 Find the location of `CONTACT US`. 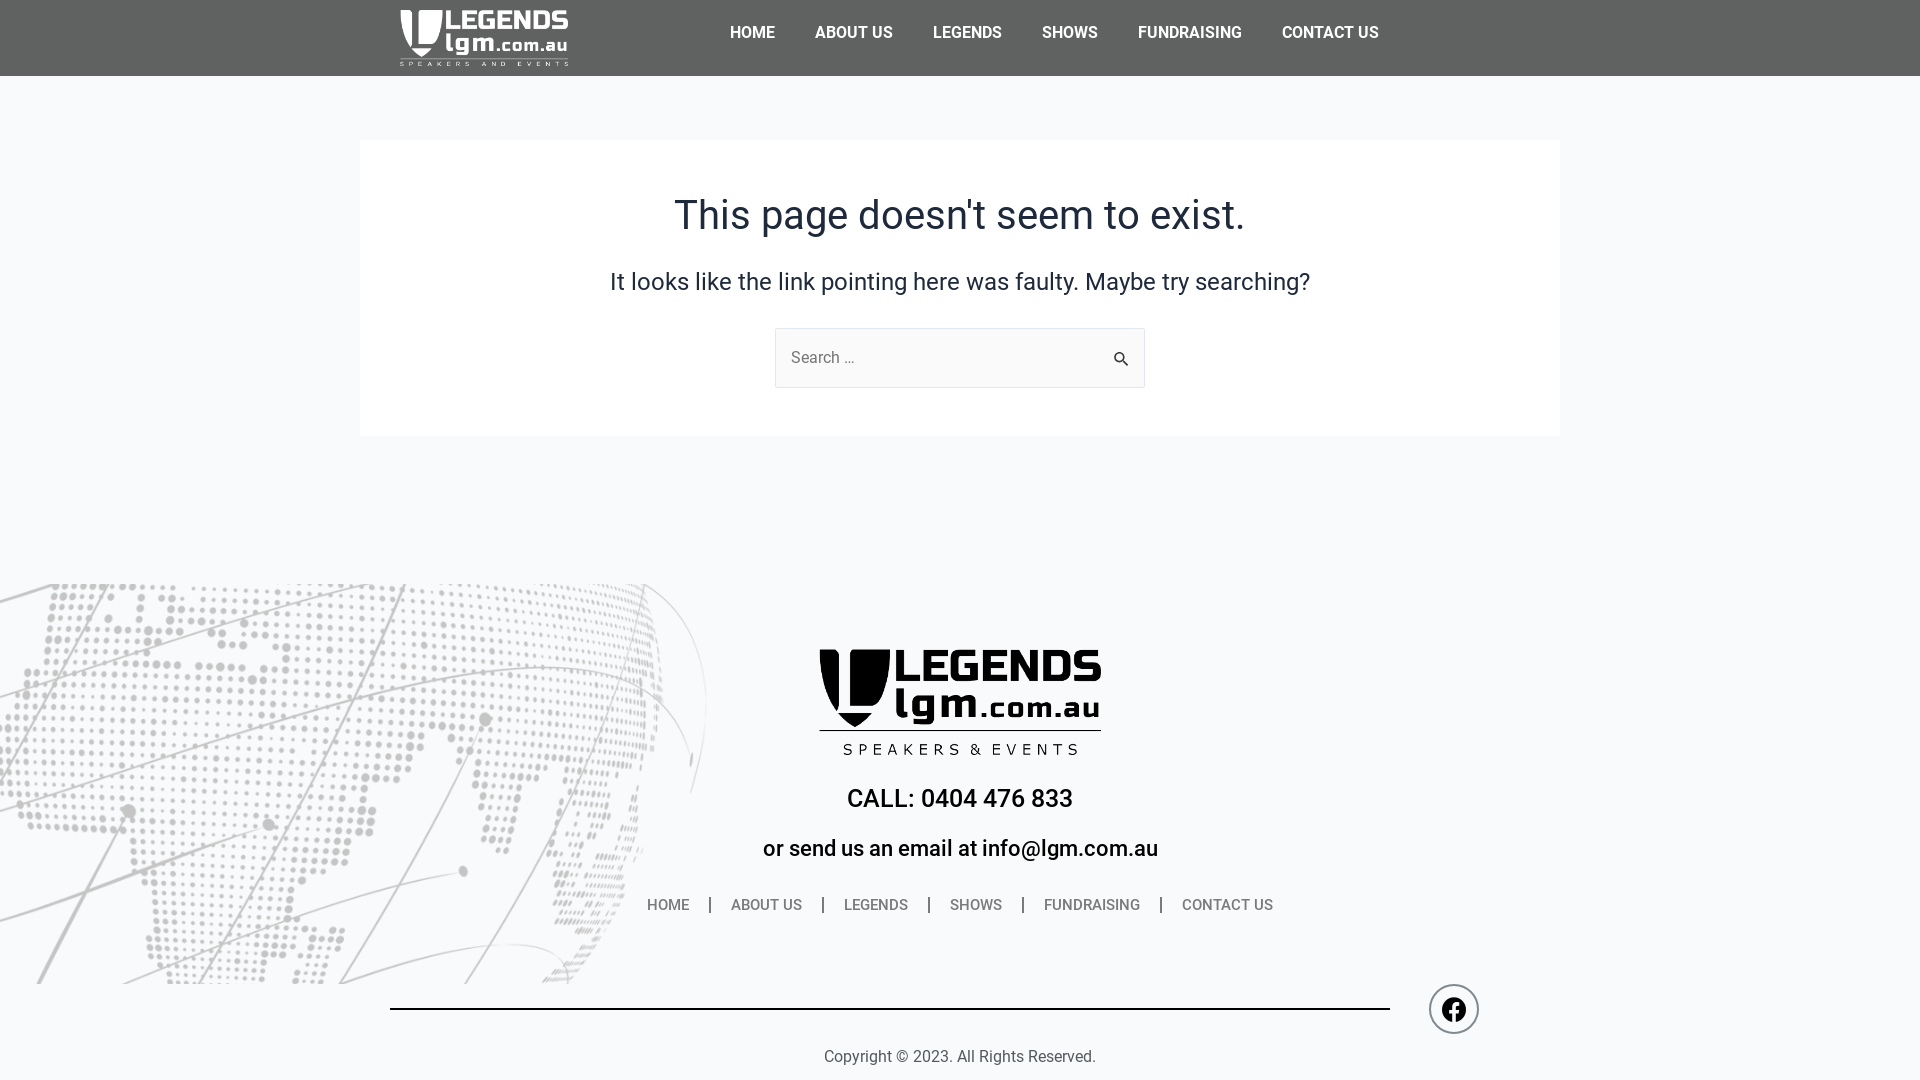

CONTACT US is located at coordinates (1228, 905).